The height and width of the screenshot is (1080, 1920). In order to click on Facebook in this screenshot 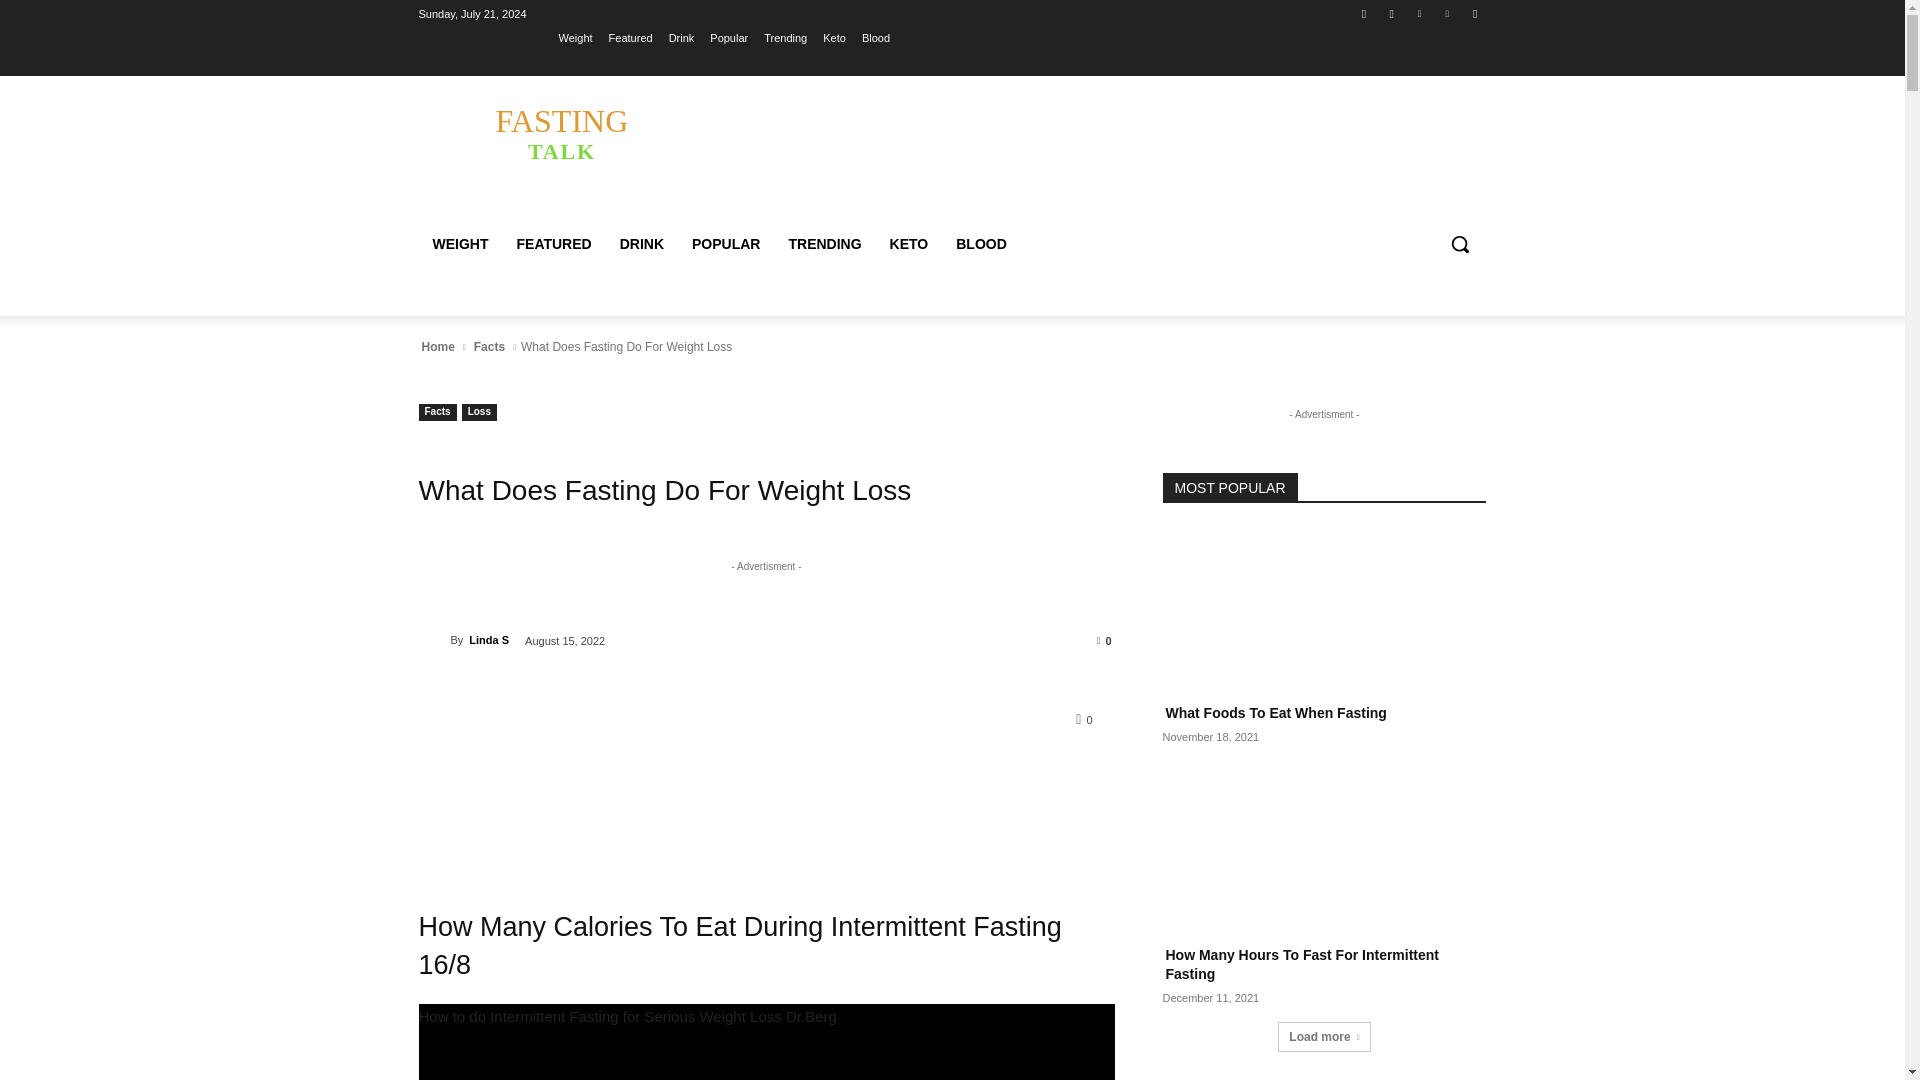, I will do `click(1364, 13)`.